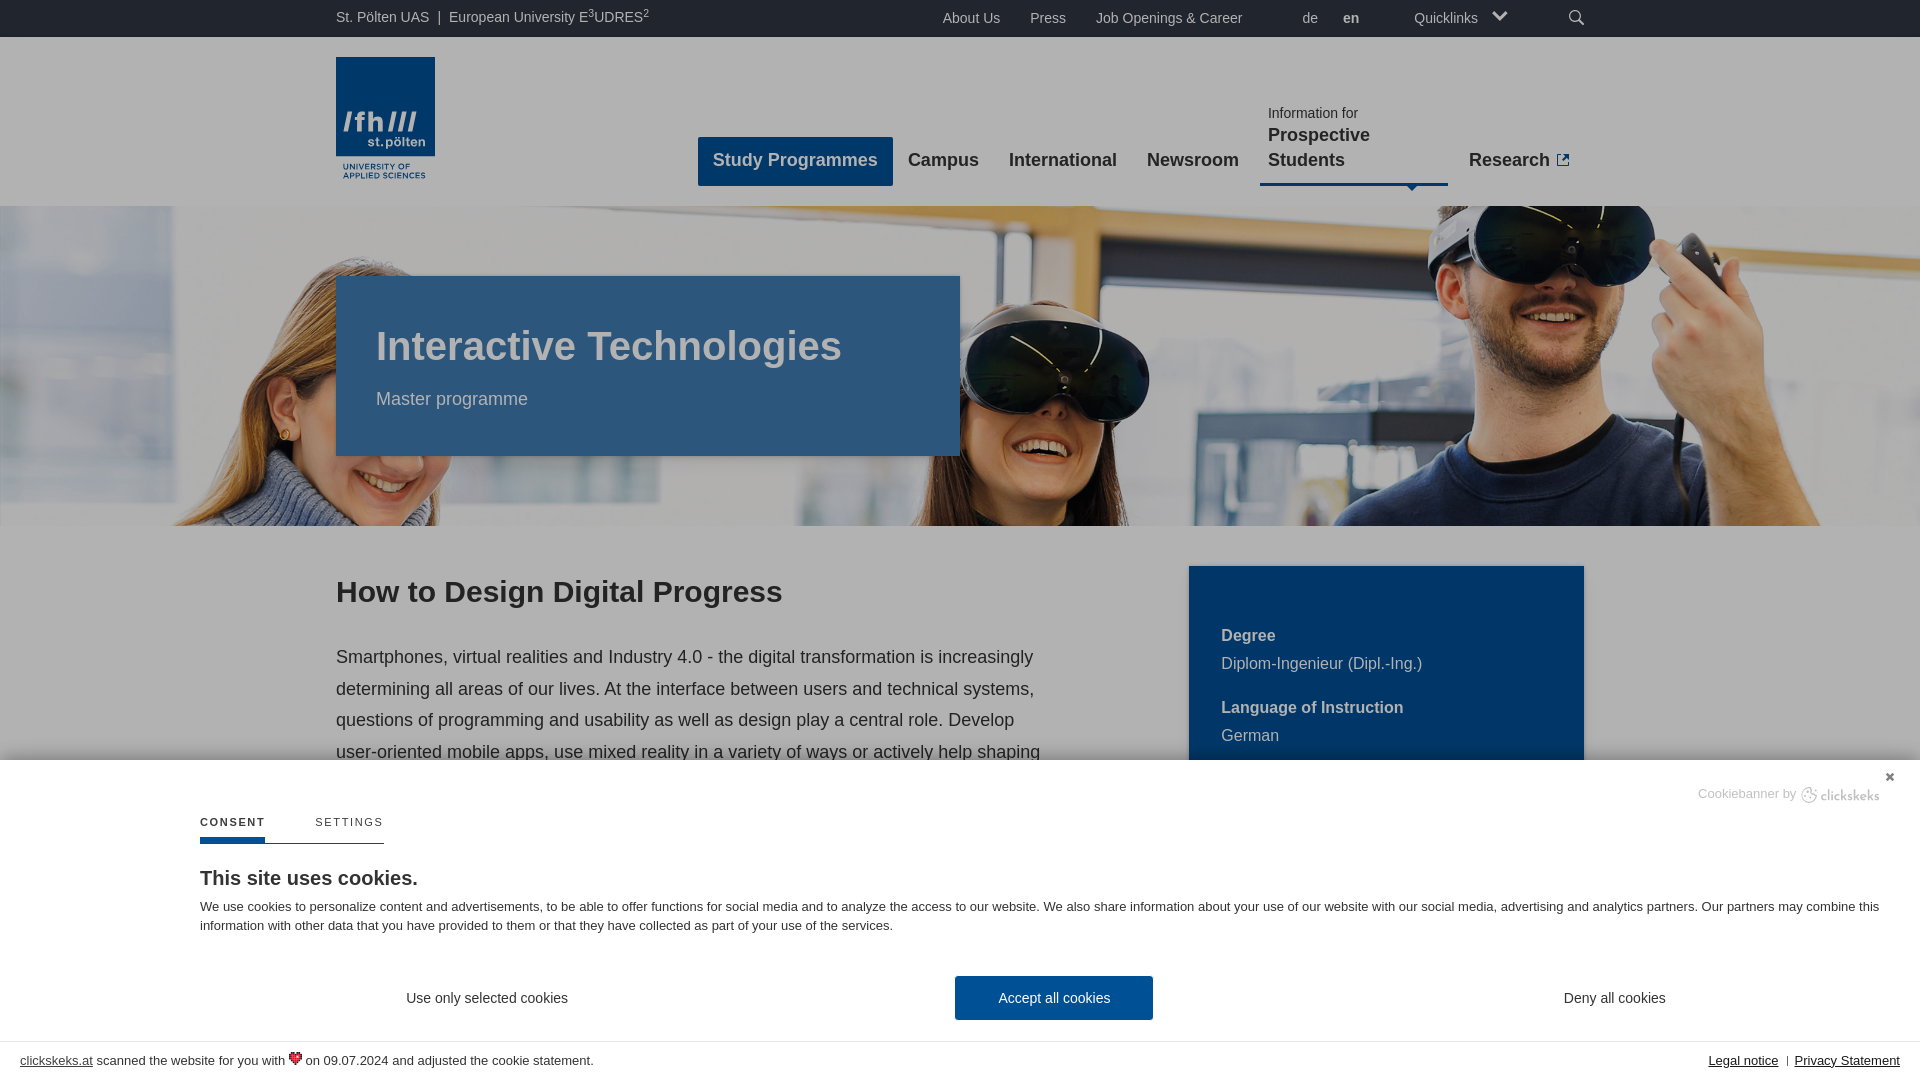  I want to click on Newsroom, so click(1192, 161).